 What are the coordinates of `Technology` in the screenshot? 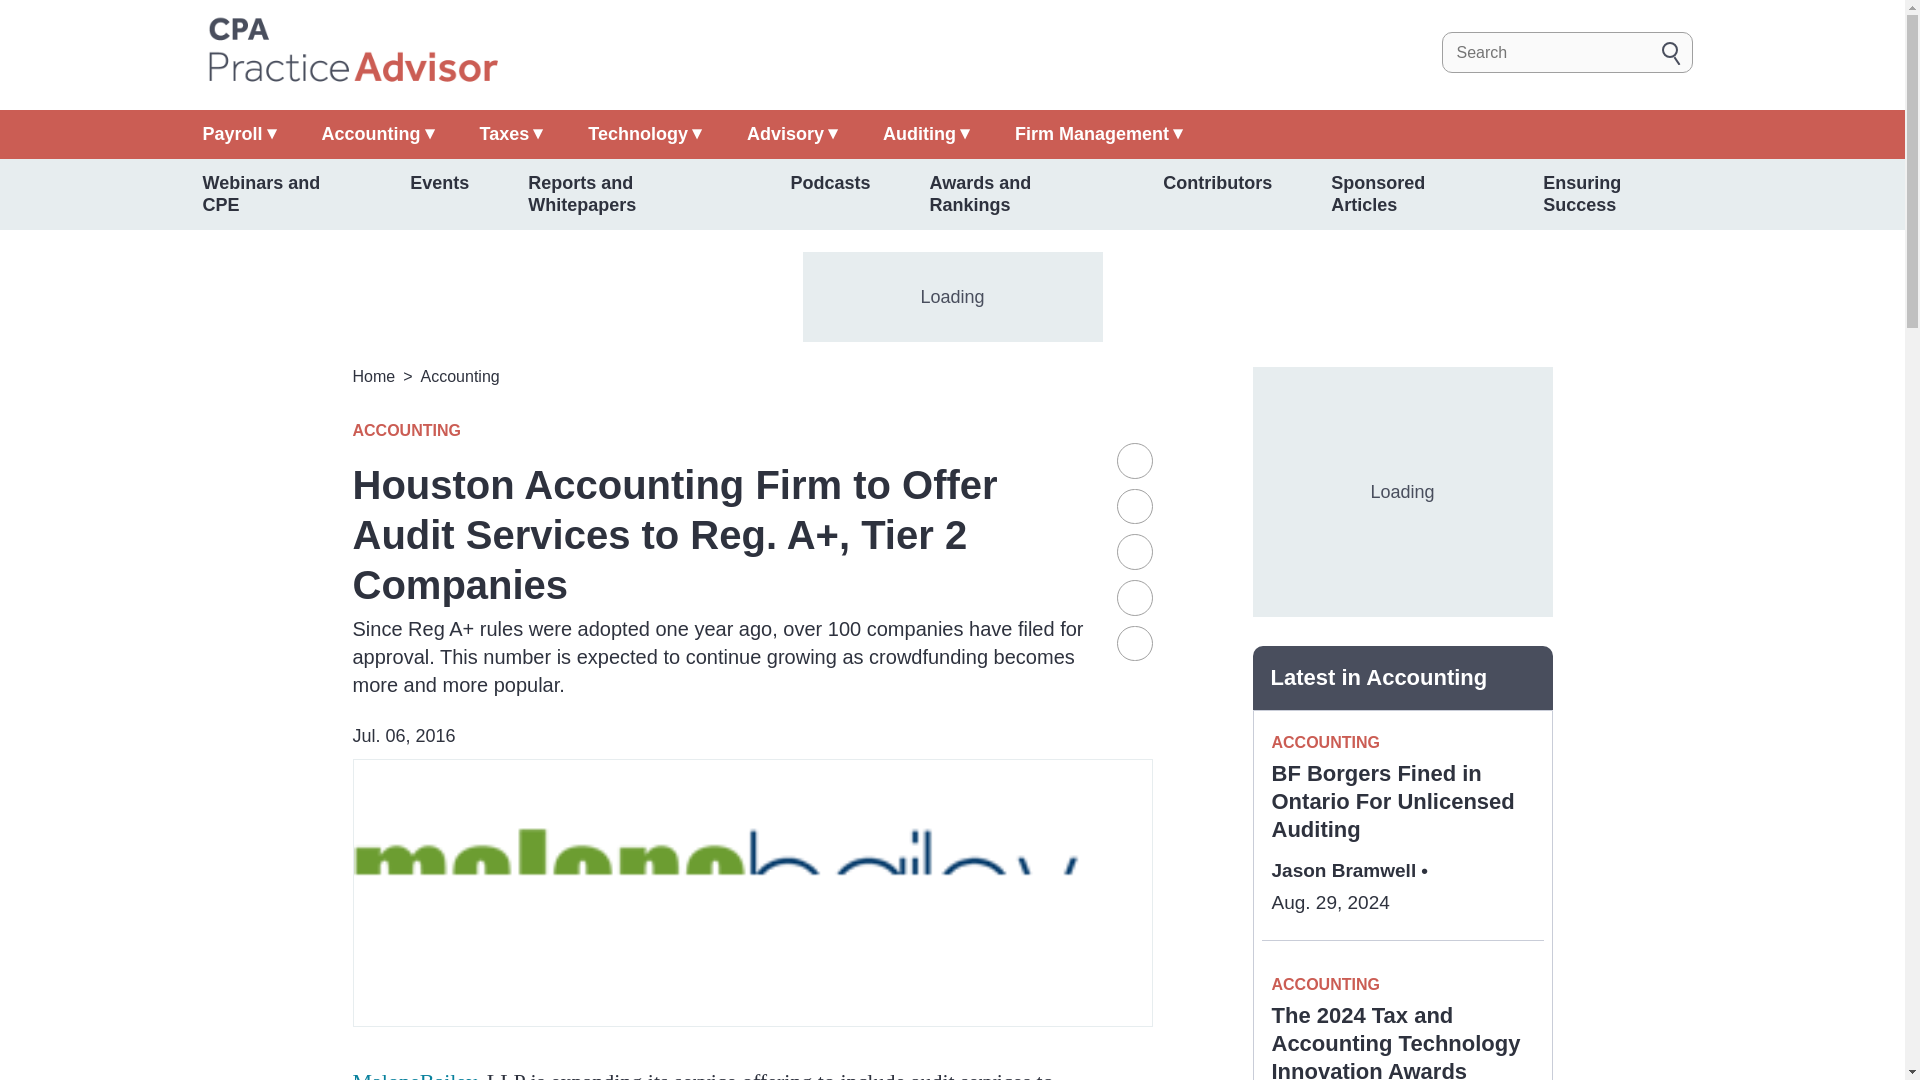 It's located at (644, 134).